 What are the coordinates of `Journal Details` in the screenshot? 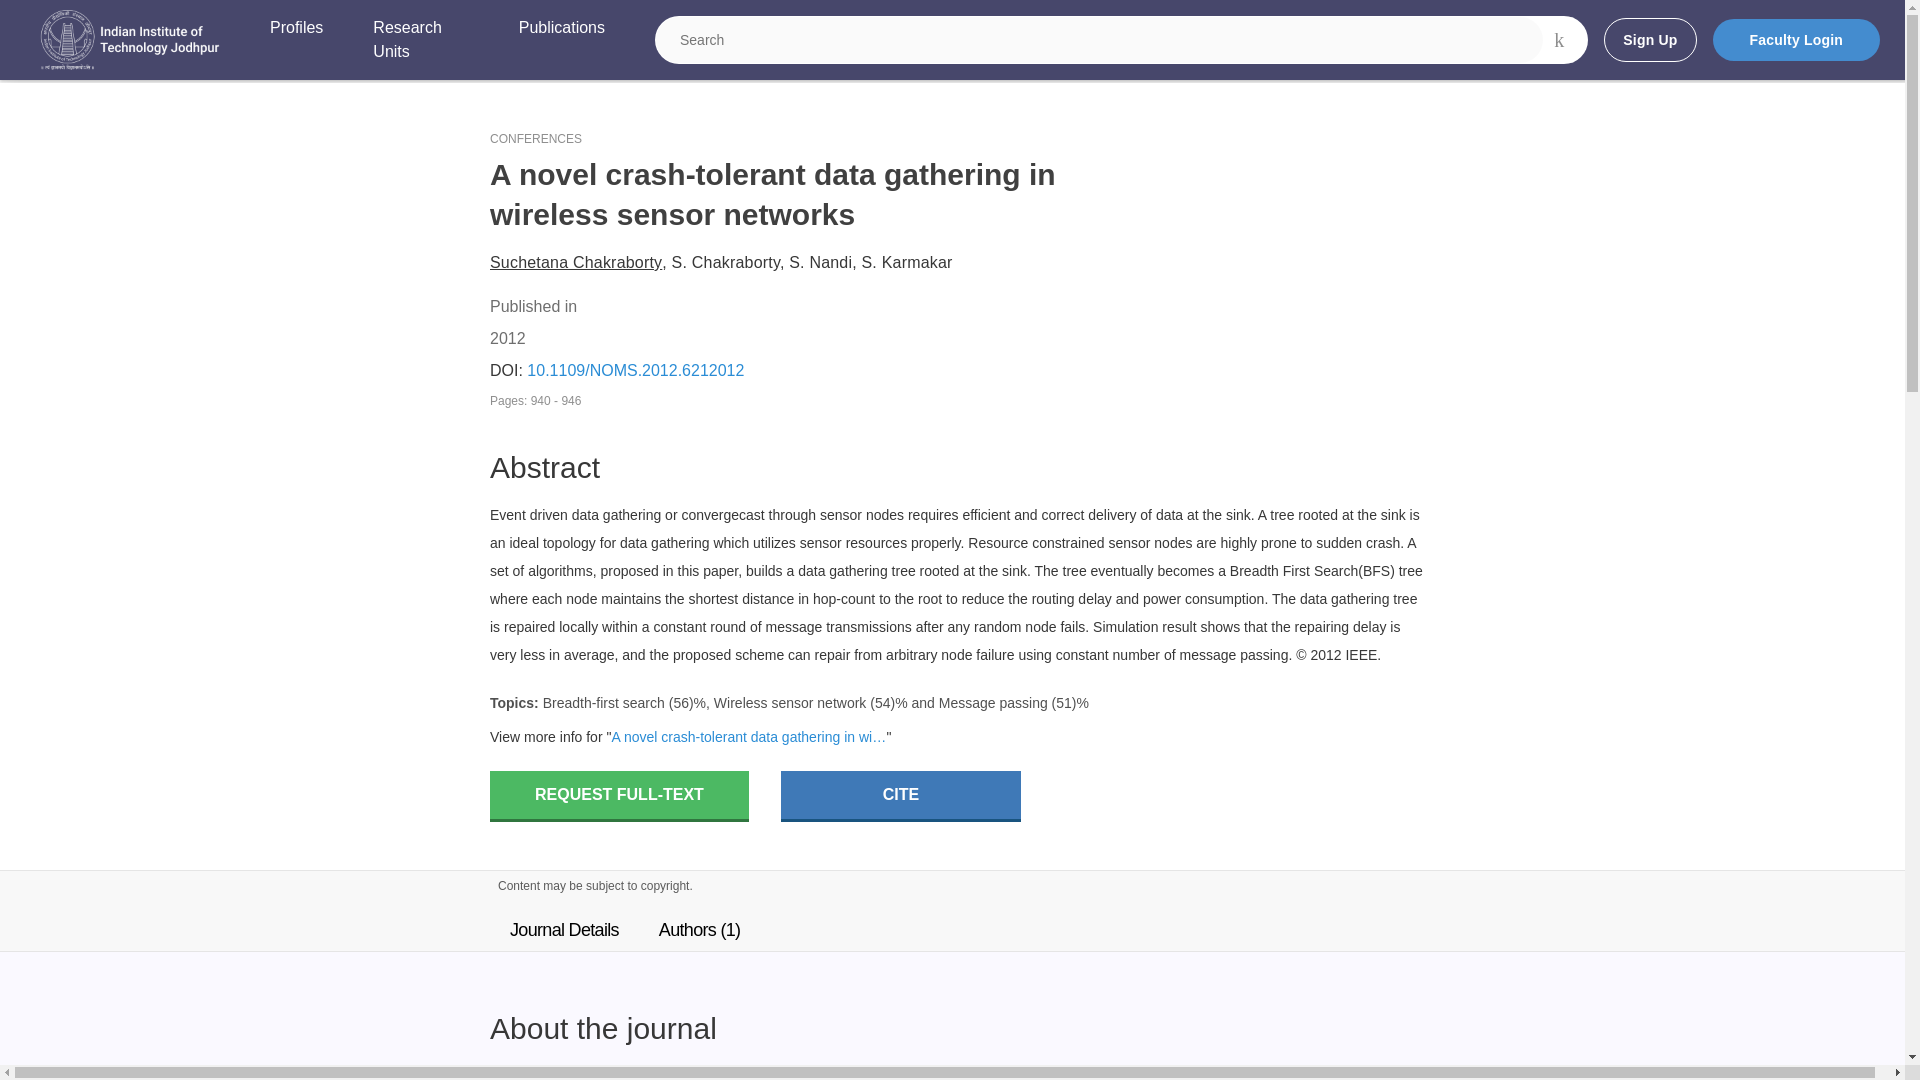 It's located at (564, 930).